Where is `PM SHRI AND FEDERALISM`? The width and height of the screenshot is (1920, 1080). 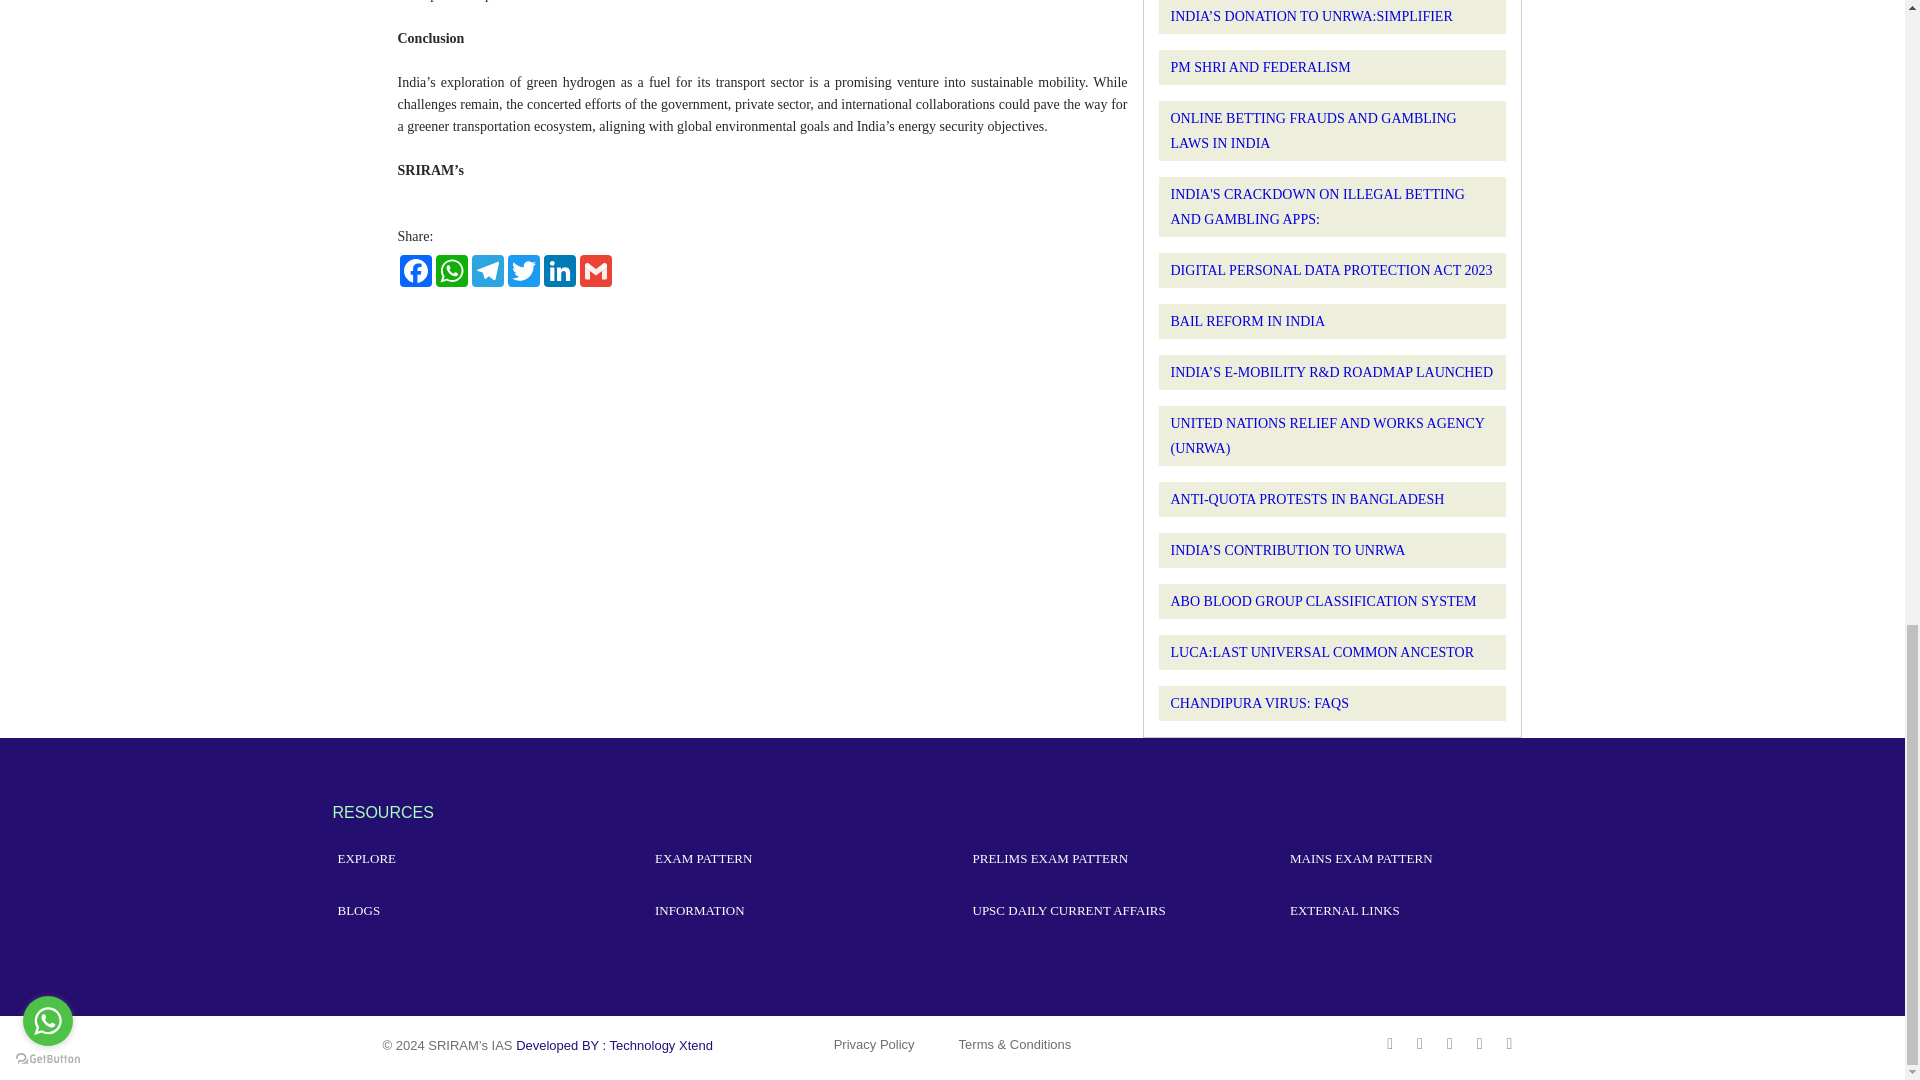 PM SHRI AND FEDERALISM is located at coordinates (1259, 67).